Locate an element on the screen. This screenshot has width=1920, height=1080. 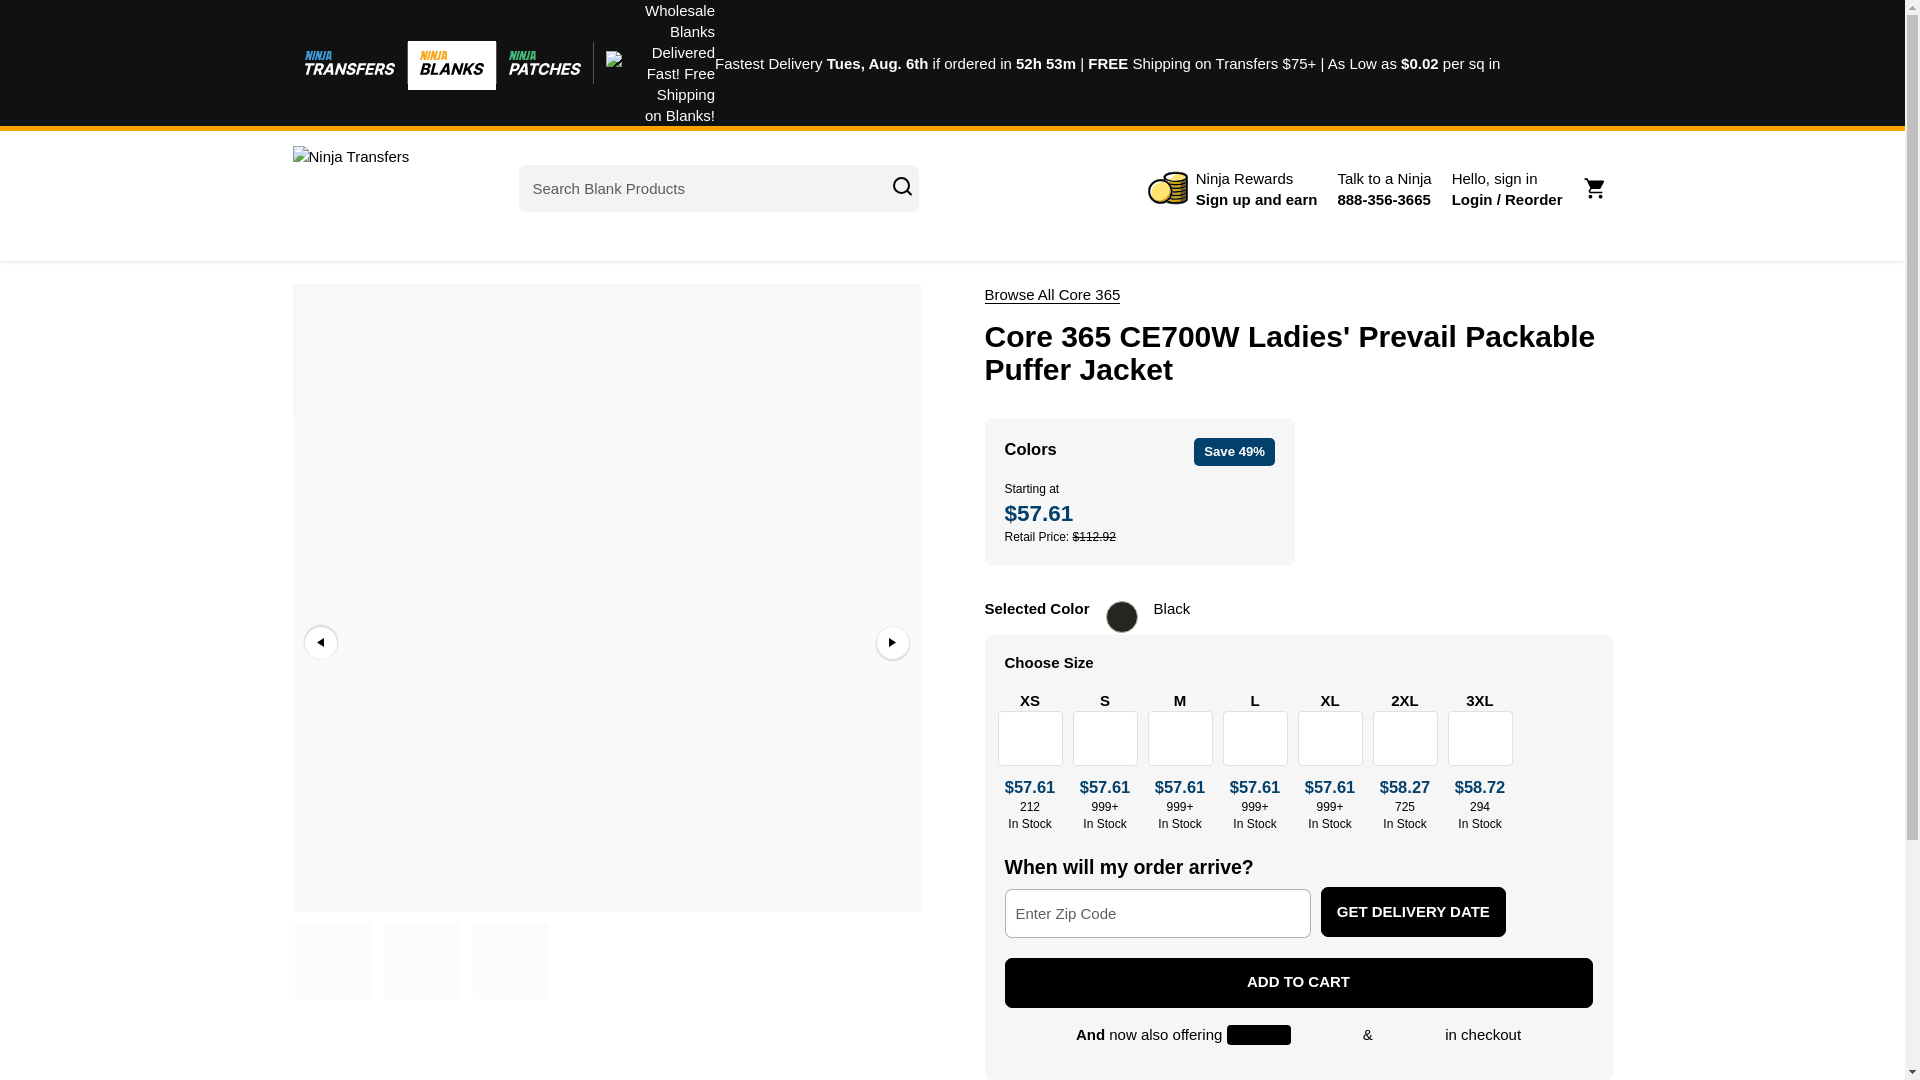
Ninja Transfers is located at coordinates (380, 188).